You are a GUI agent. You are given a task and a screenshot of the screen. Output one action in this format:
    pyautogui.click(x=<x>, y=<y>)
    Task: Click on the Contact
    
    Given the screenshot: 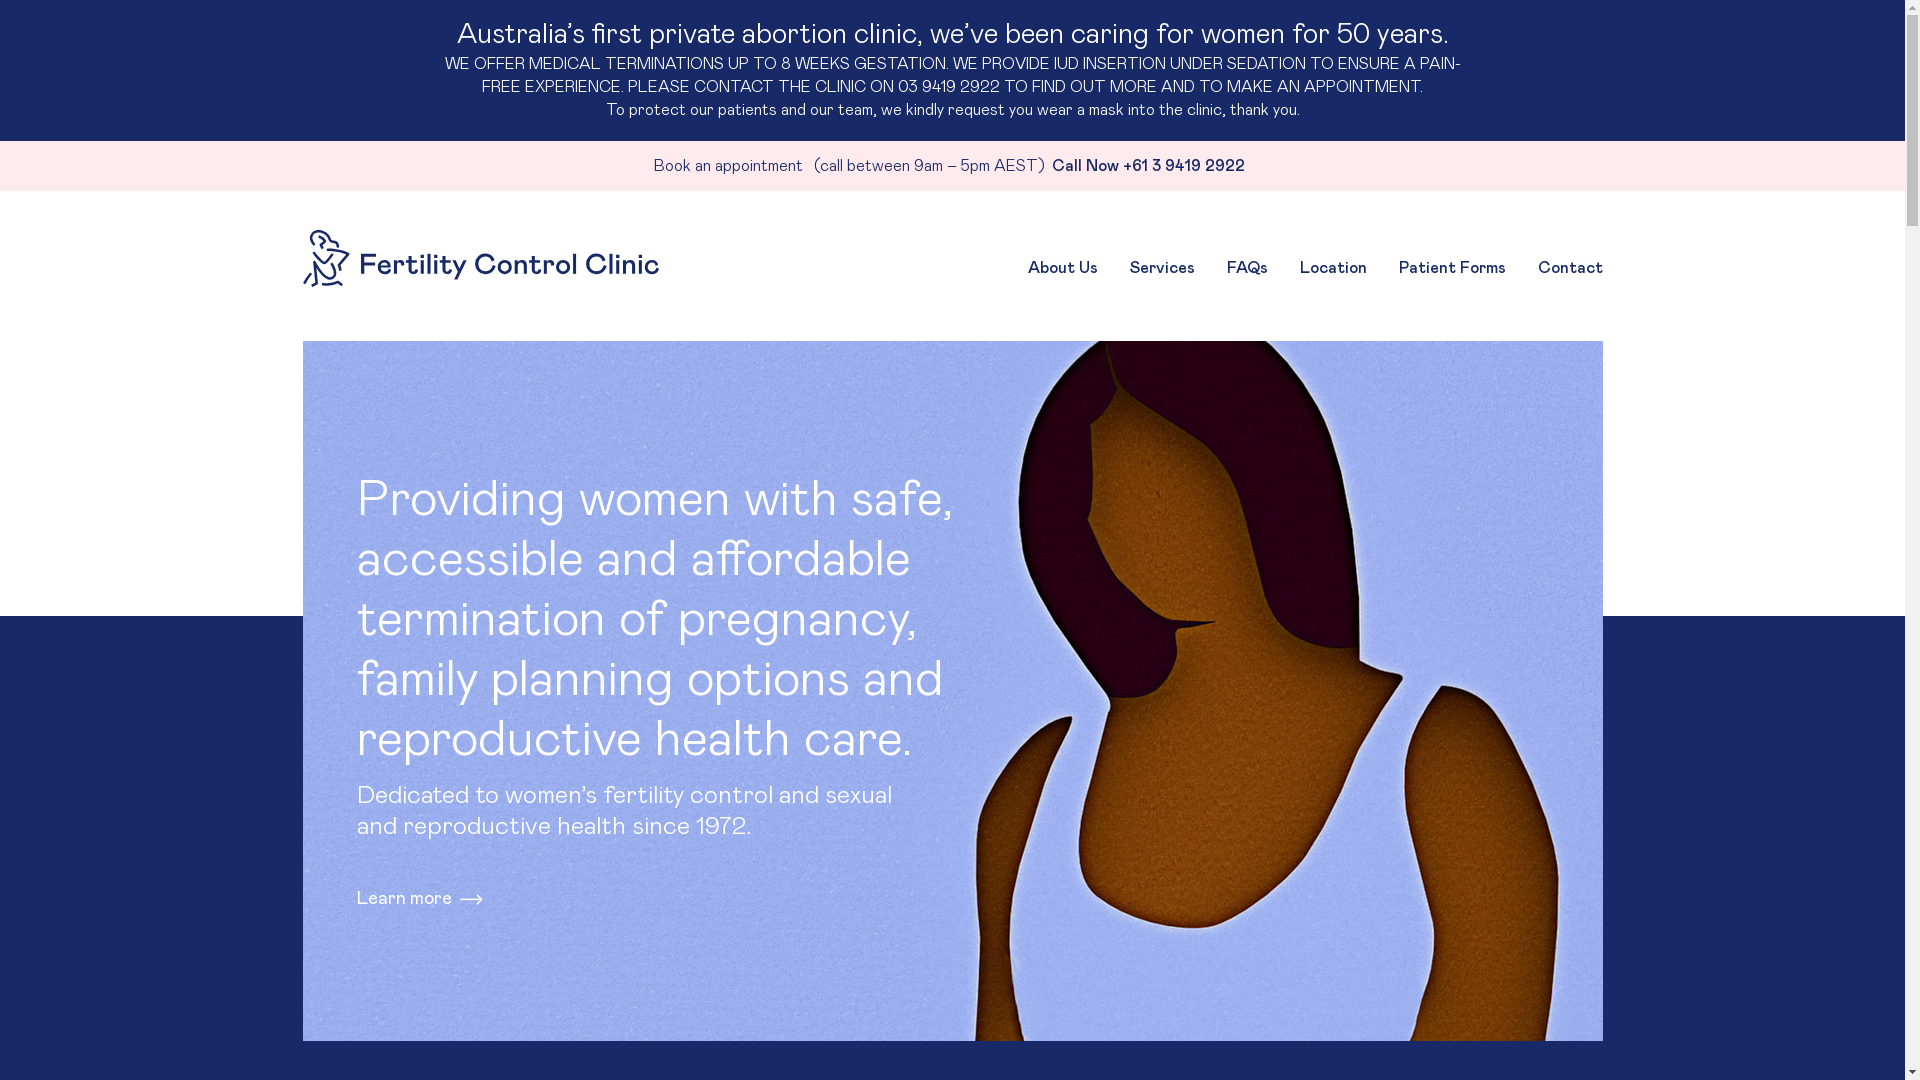 What is the action you would take?
    pyautogui.click(x=1570, y=270)
    